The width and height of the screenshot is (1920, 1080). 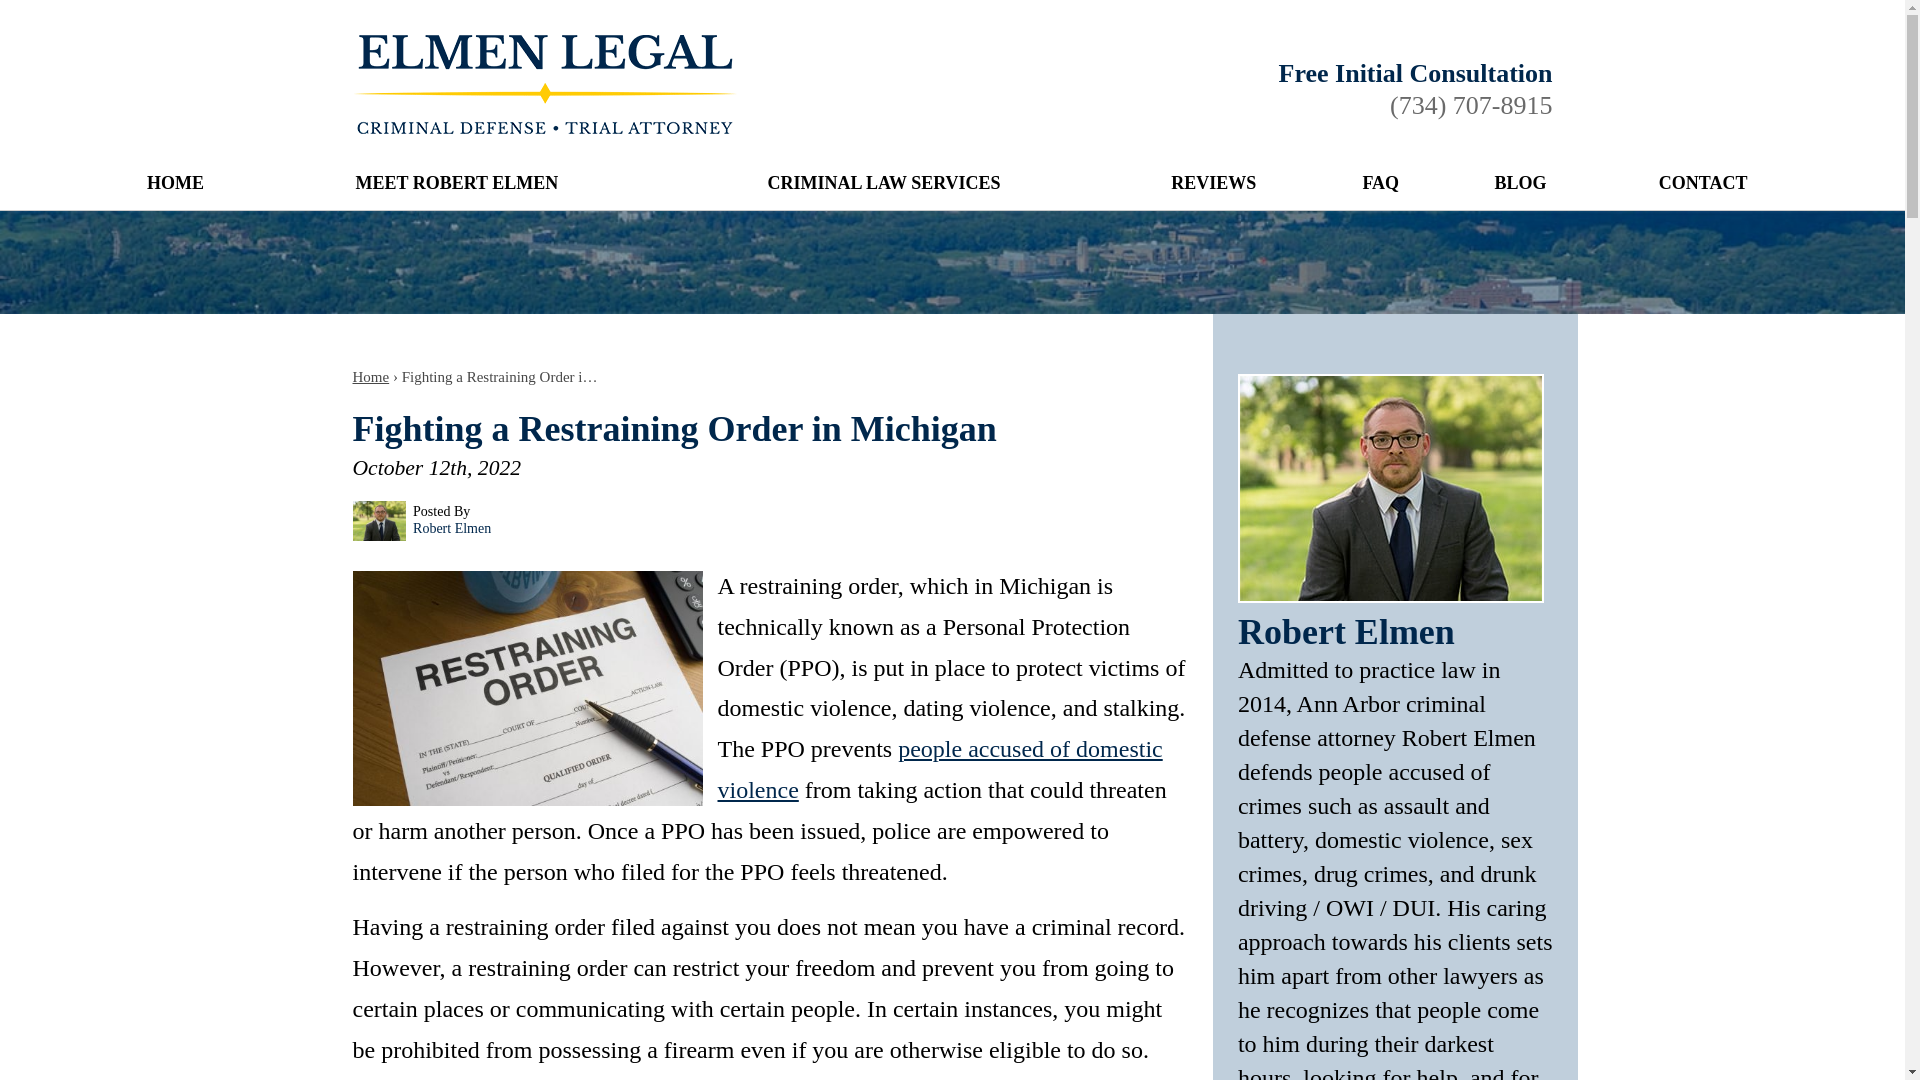 I want to click on FAQ, so click(x=1380, y=184).